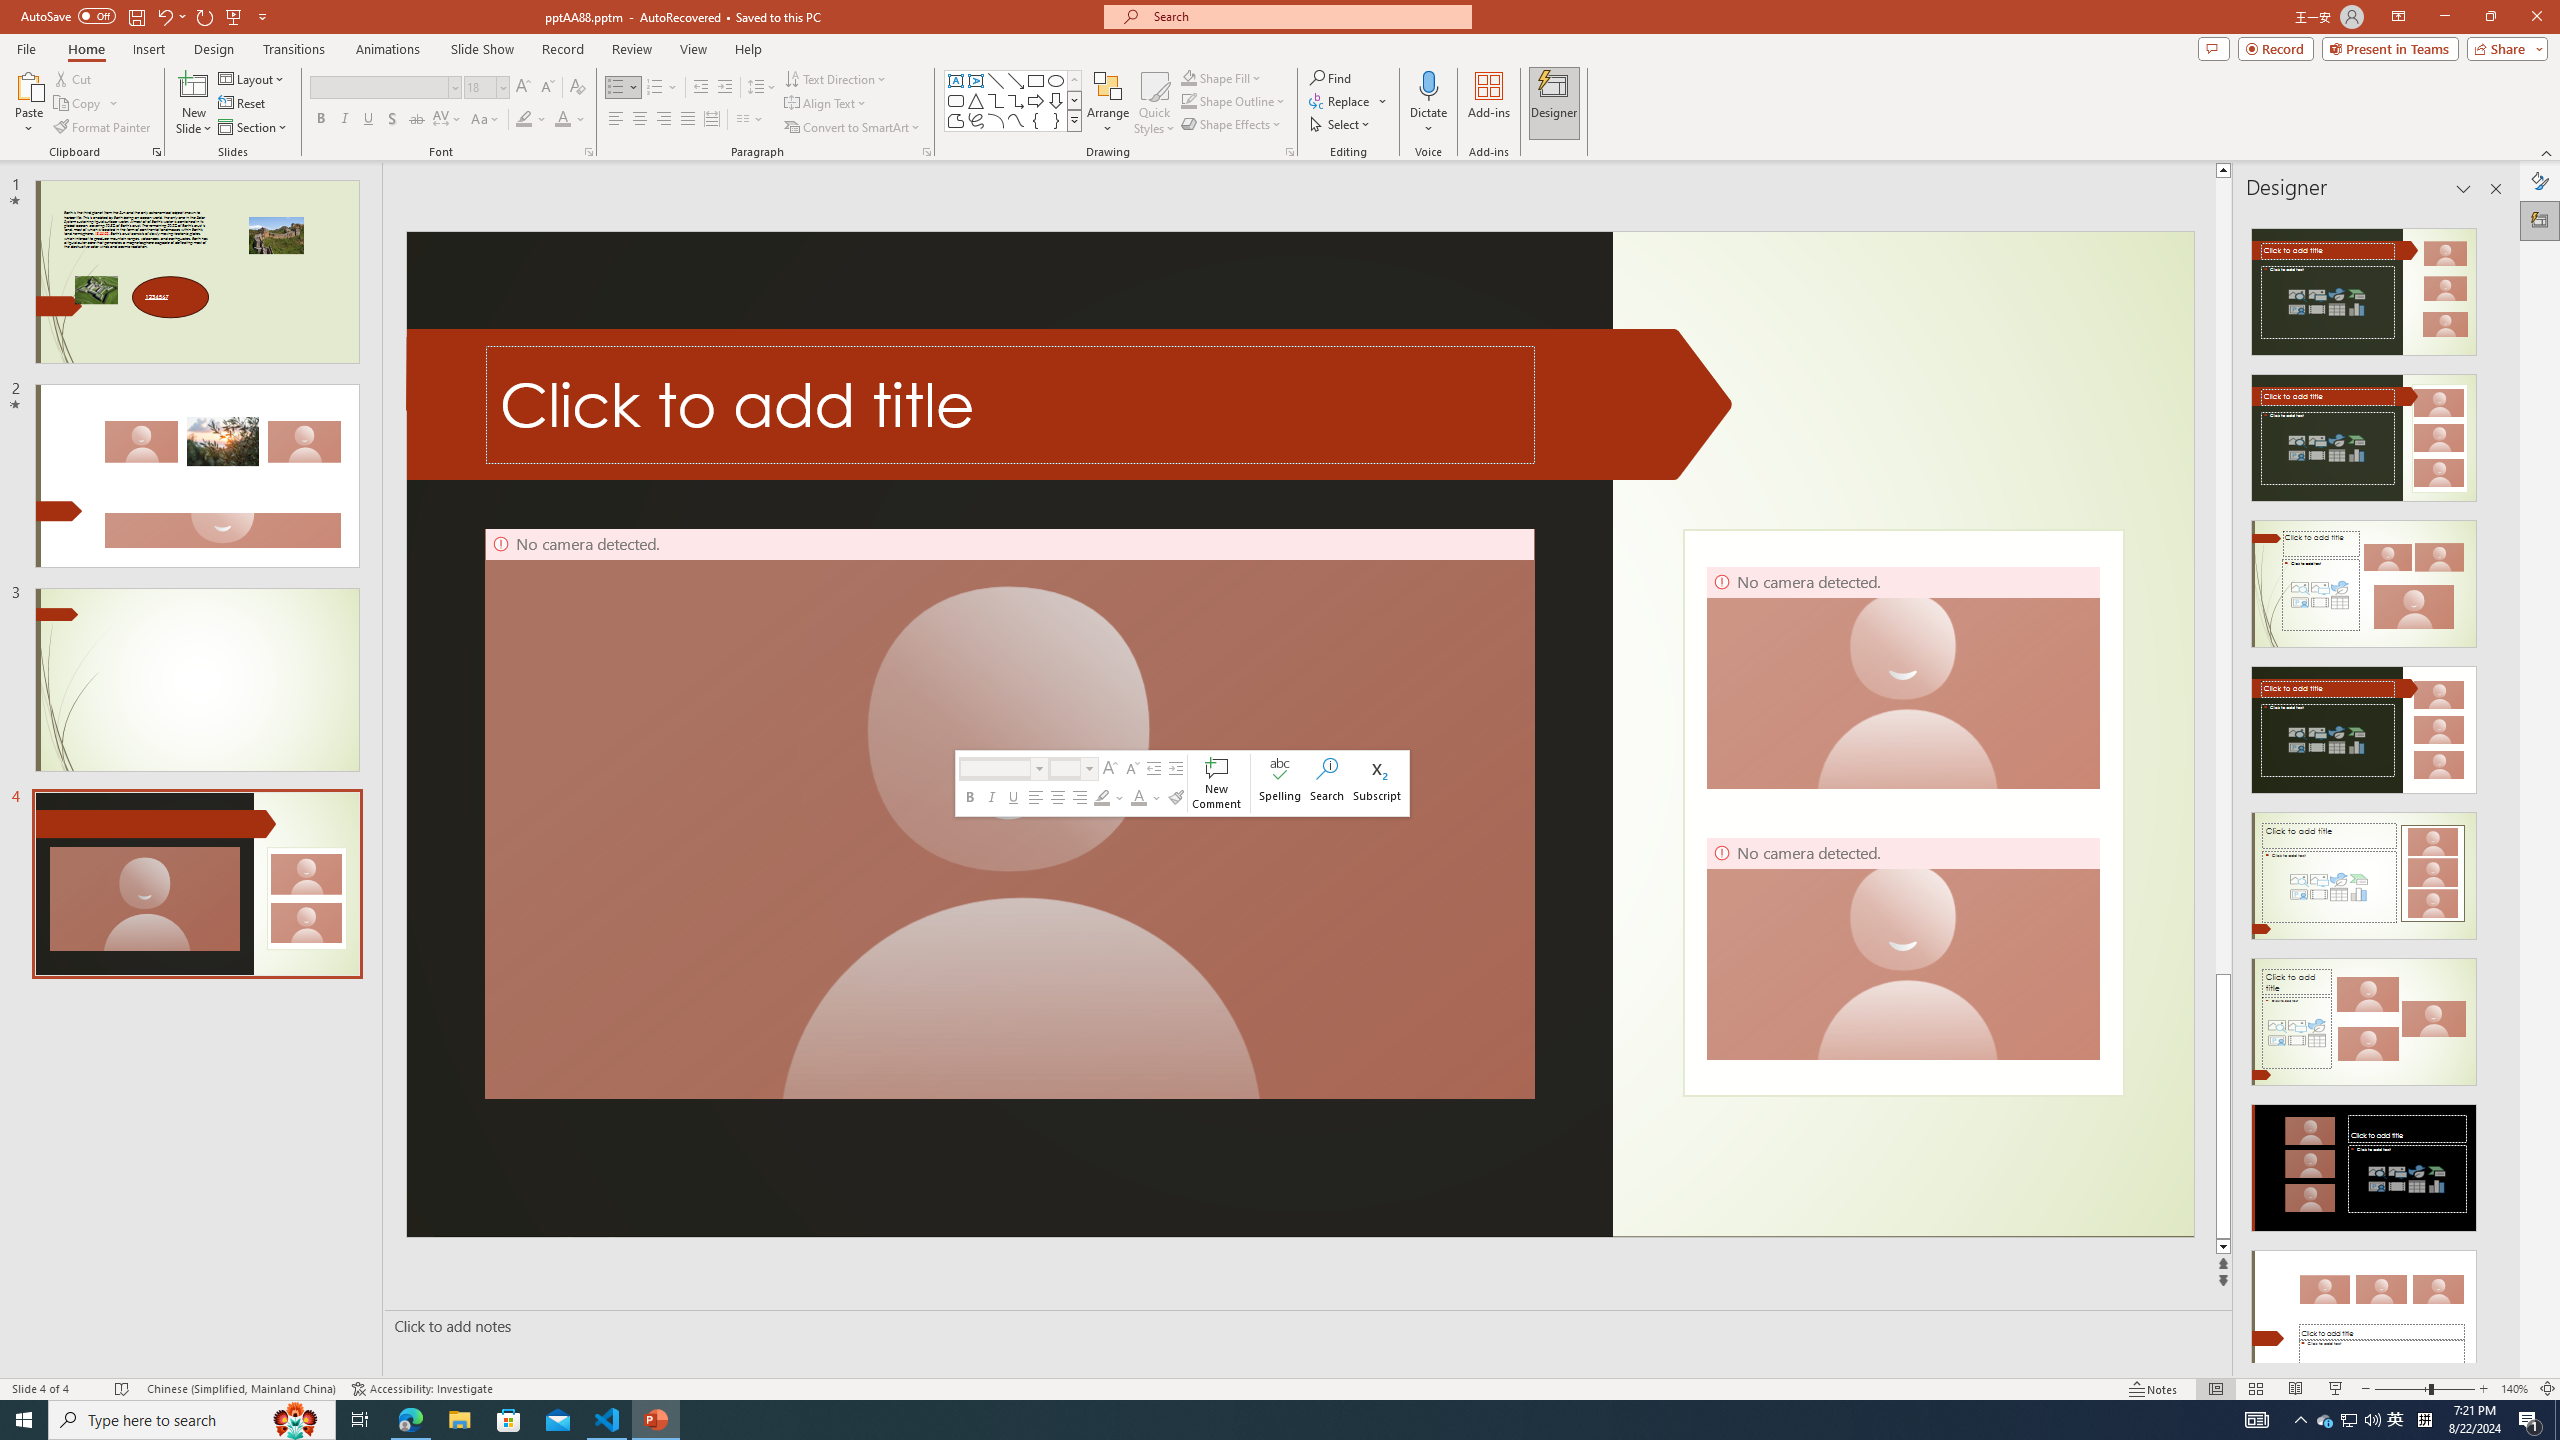 This screenshot has height=1440, width=2560. I want to click on Class: NetUIScrollBar, so click(2494, 787).